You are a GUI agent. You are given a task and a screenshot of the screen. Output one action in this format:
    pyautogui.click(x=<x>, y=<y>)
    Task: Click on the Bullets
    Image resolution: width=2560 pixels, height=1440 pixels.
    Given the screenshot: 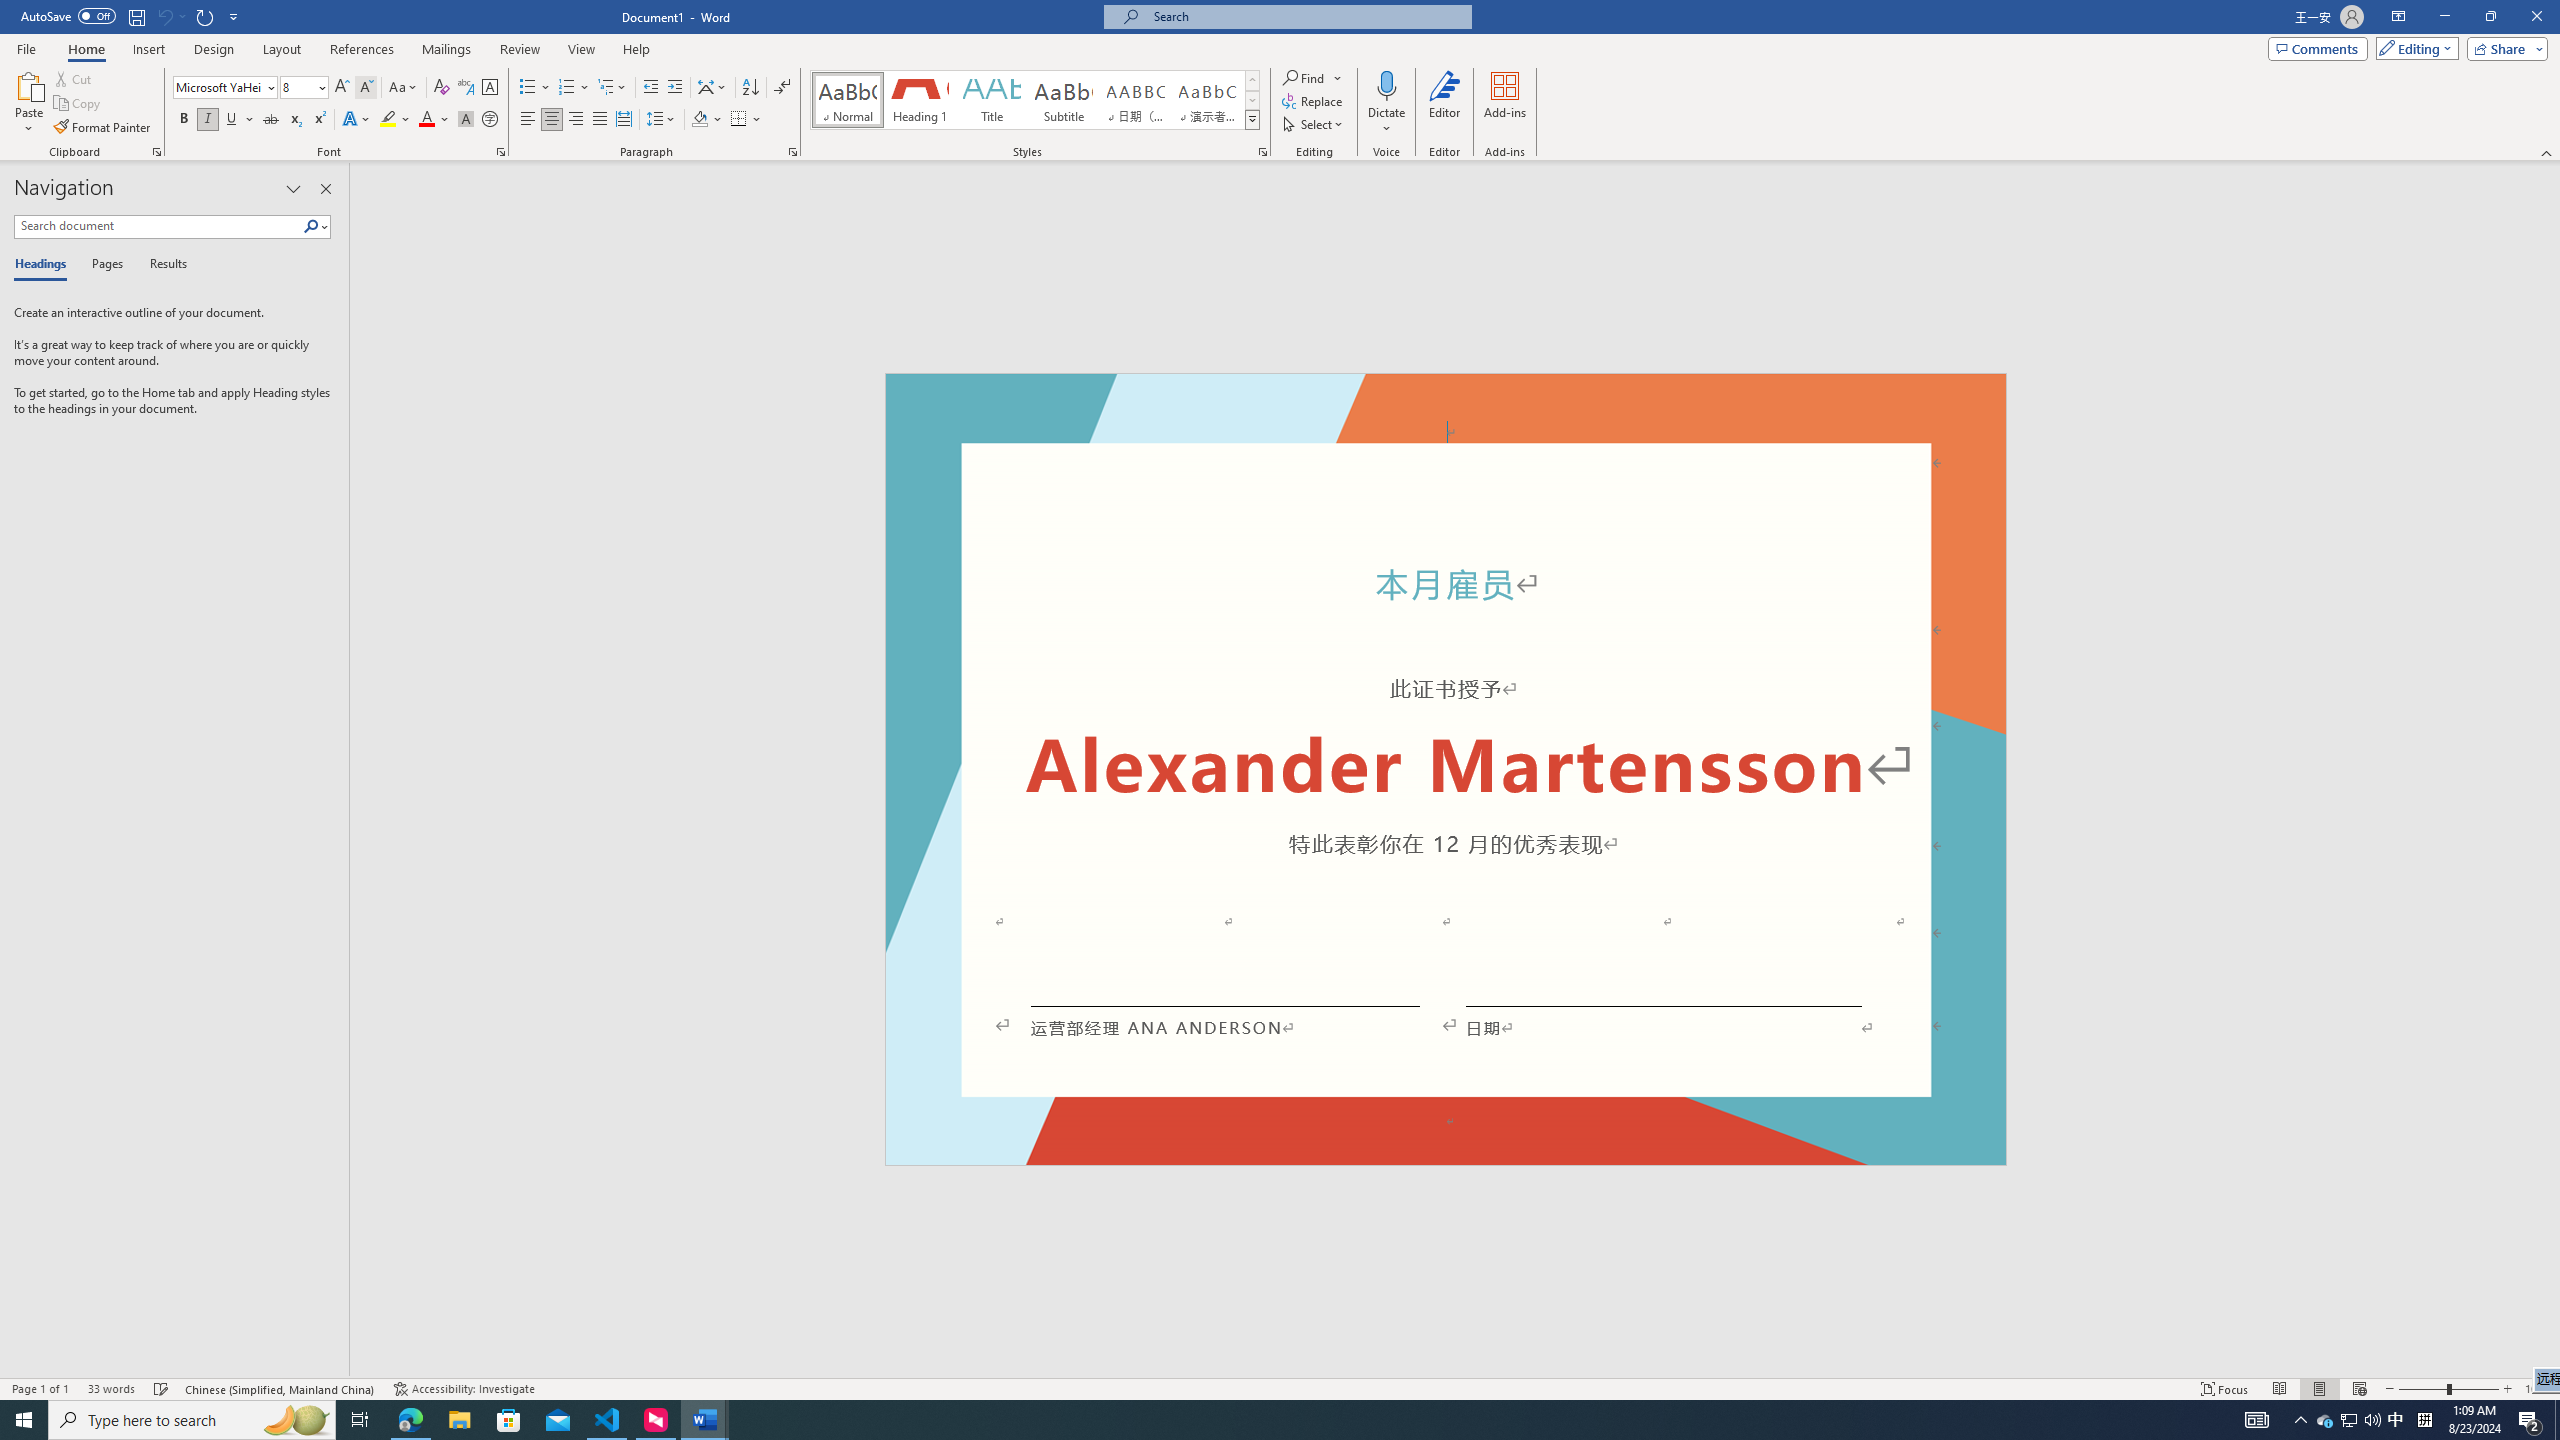 What is the action you would take?
    pyautogui.click(x=528, y=88)
    